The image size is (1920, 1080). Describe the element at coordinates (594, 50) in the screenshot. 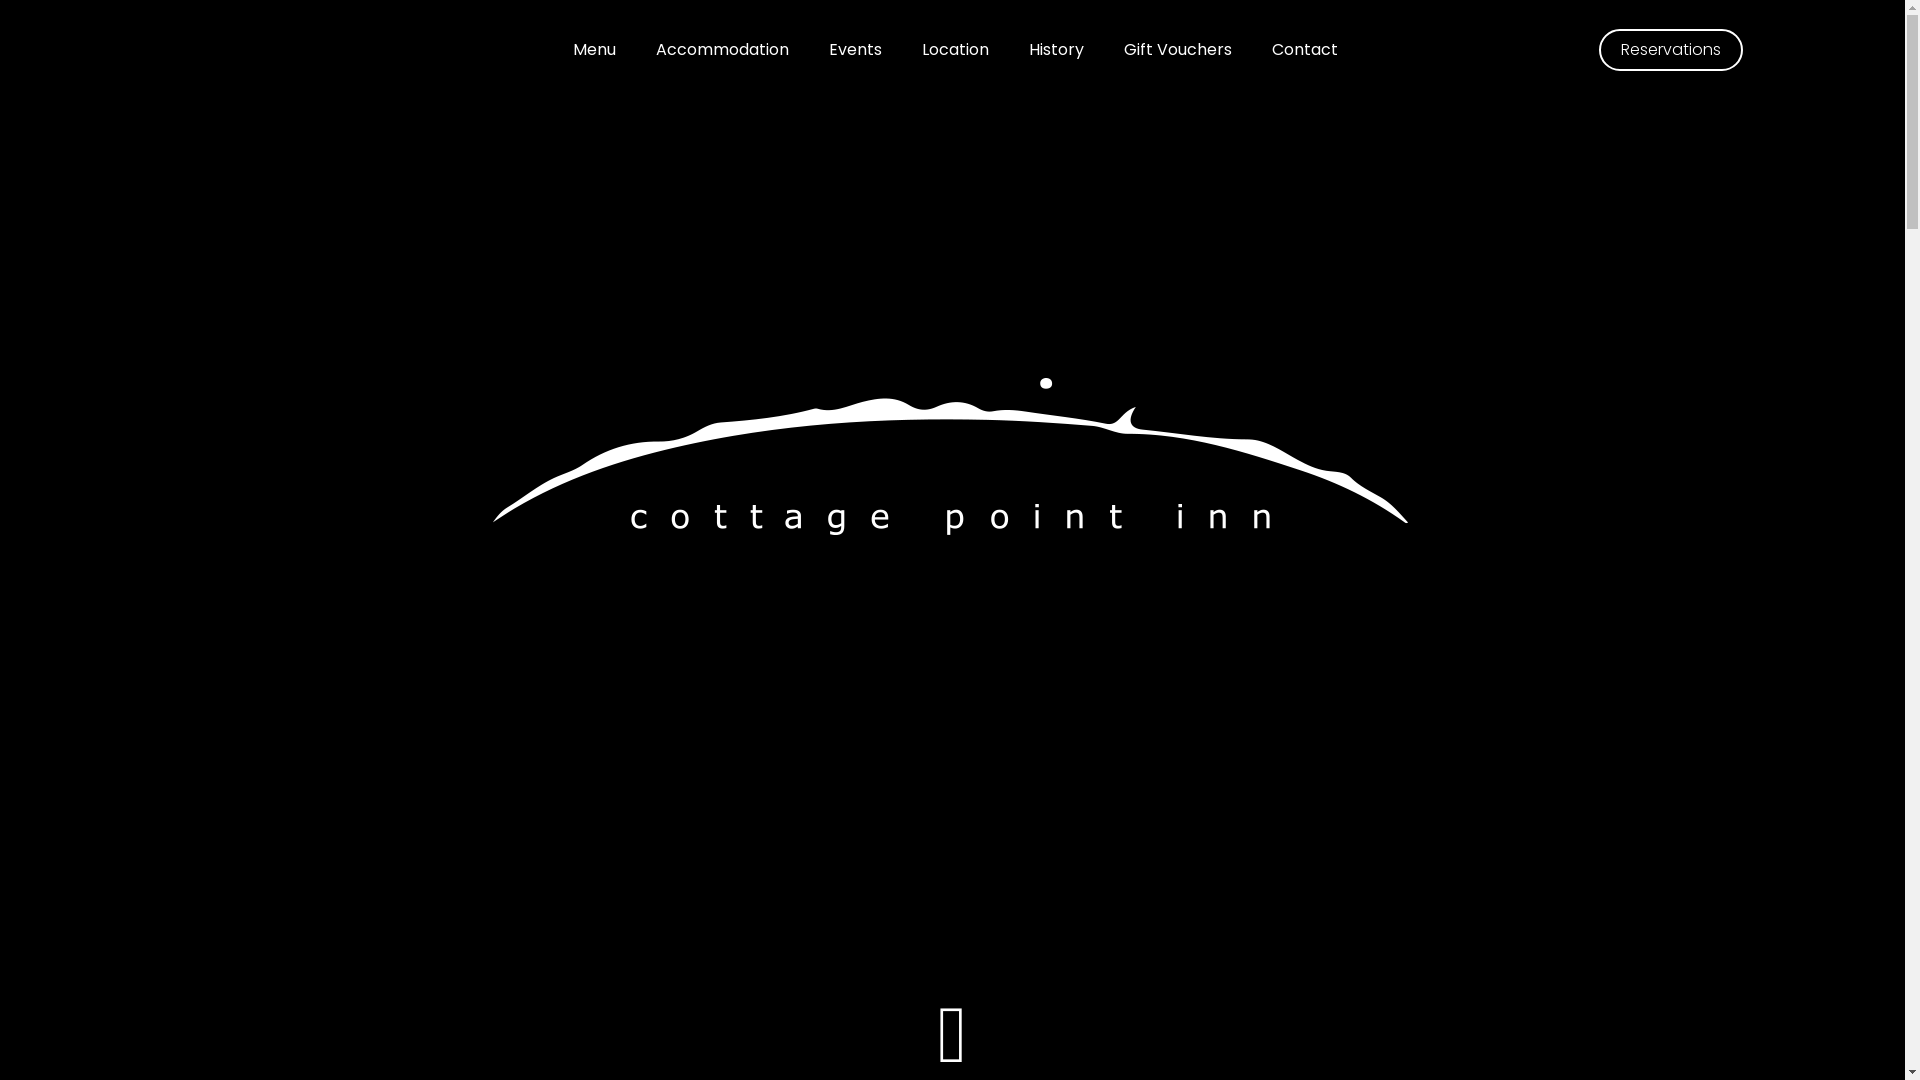

I see `Menu` at that location.